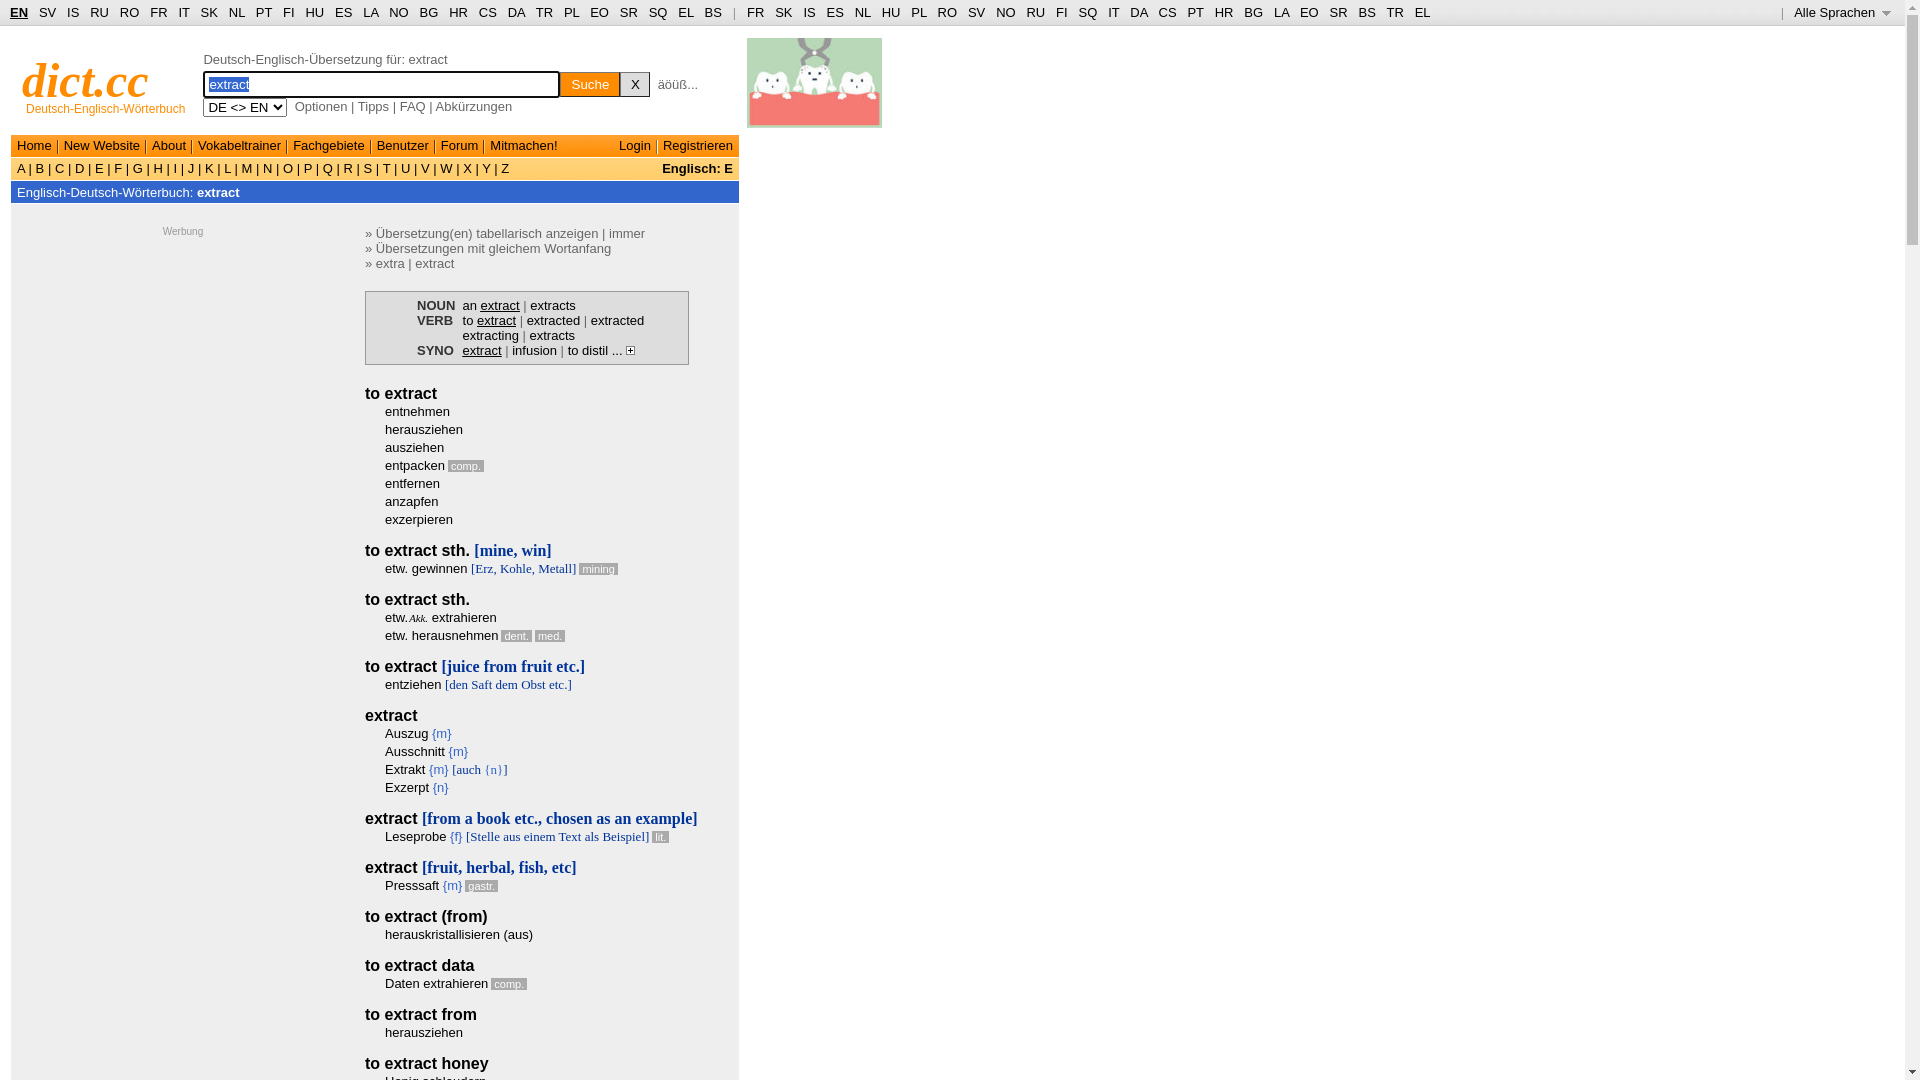 The width and height of the screenshot is (1920, 1080). I want to click on extracted, so click(618, 320).